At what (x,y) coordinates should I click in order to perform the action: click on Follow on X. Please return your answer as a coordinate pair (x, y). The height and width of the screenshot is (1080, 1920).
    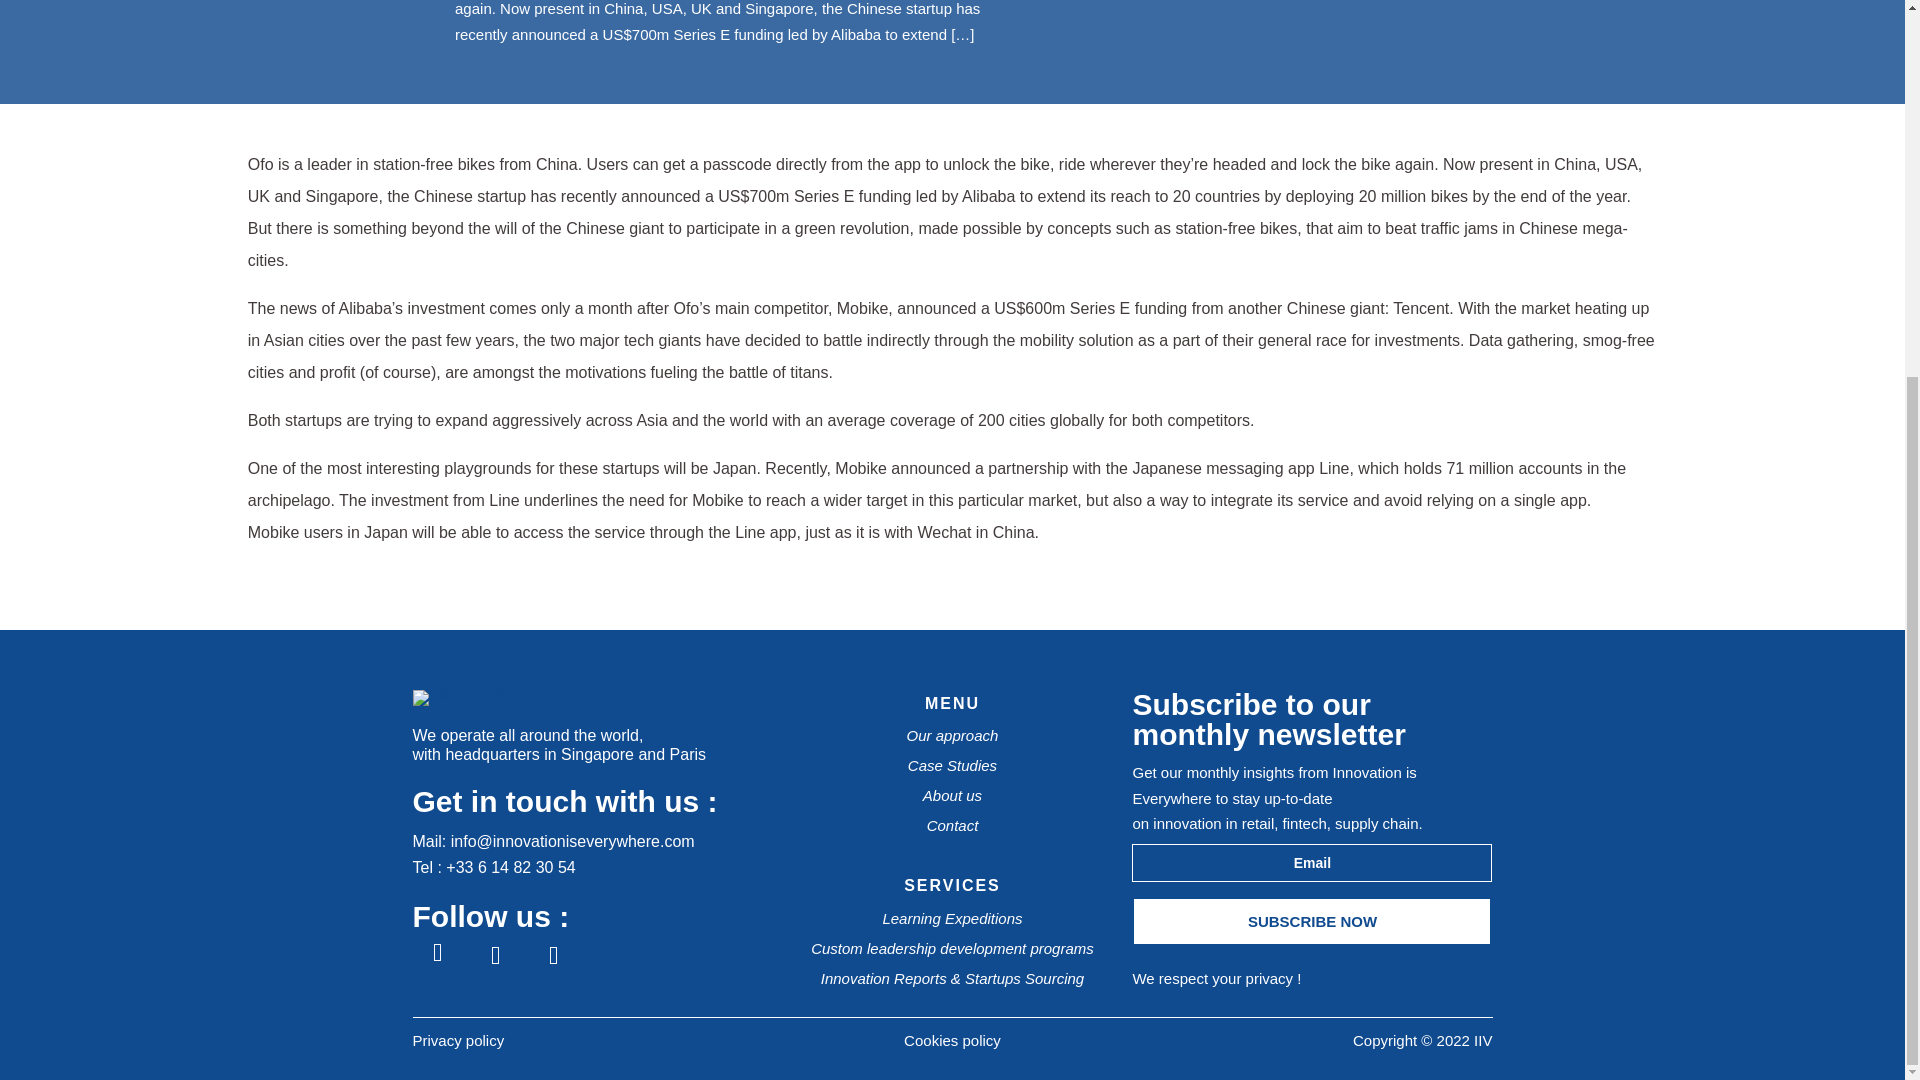
    Looking at the image, I should click on (552, 955).